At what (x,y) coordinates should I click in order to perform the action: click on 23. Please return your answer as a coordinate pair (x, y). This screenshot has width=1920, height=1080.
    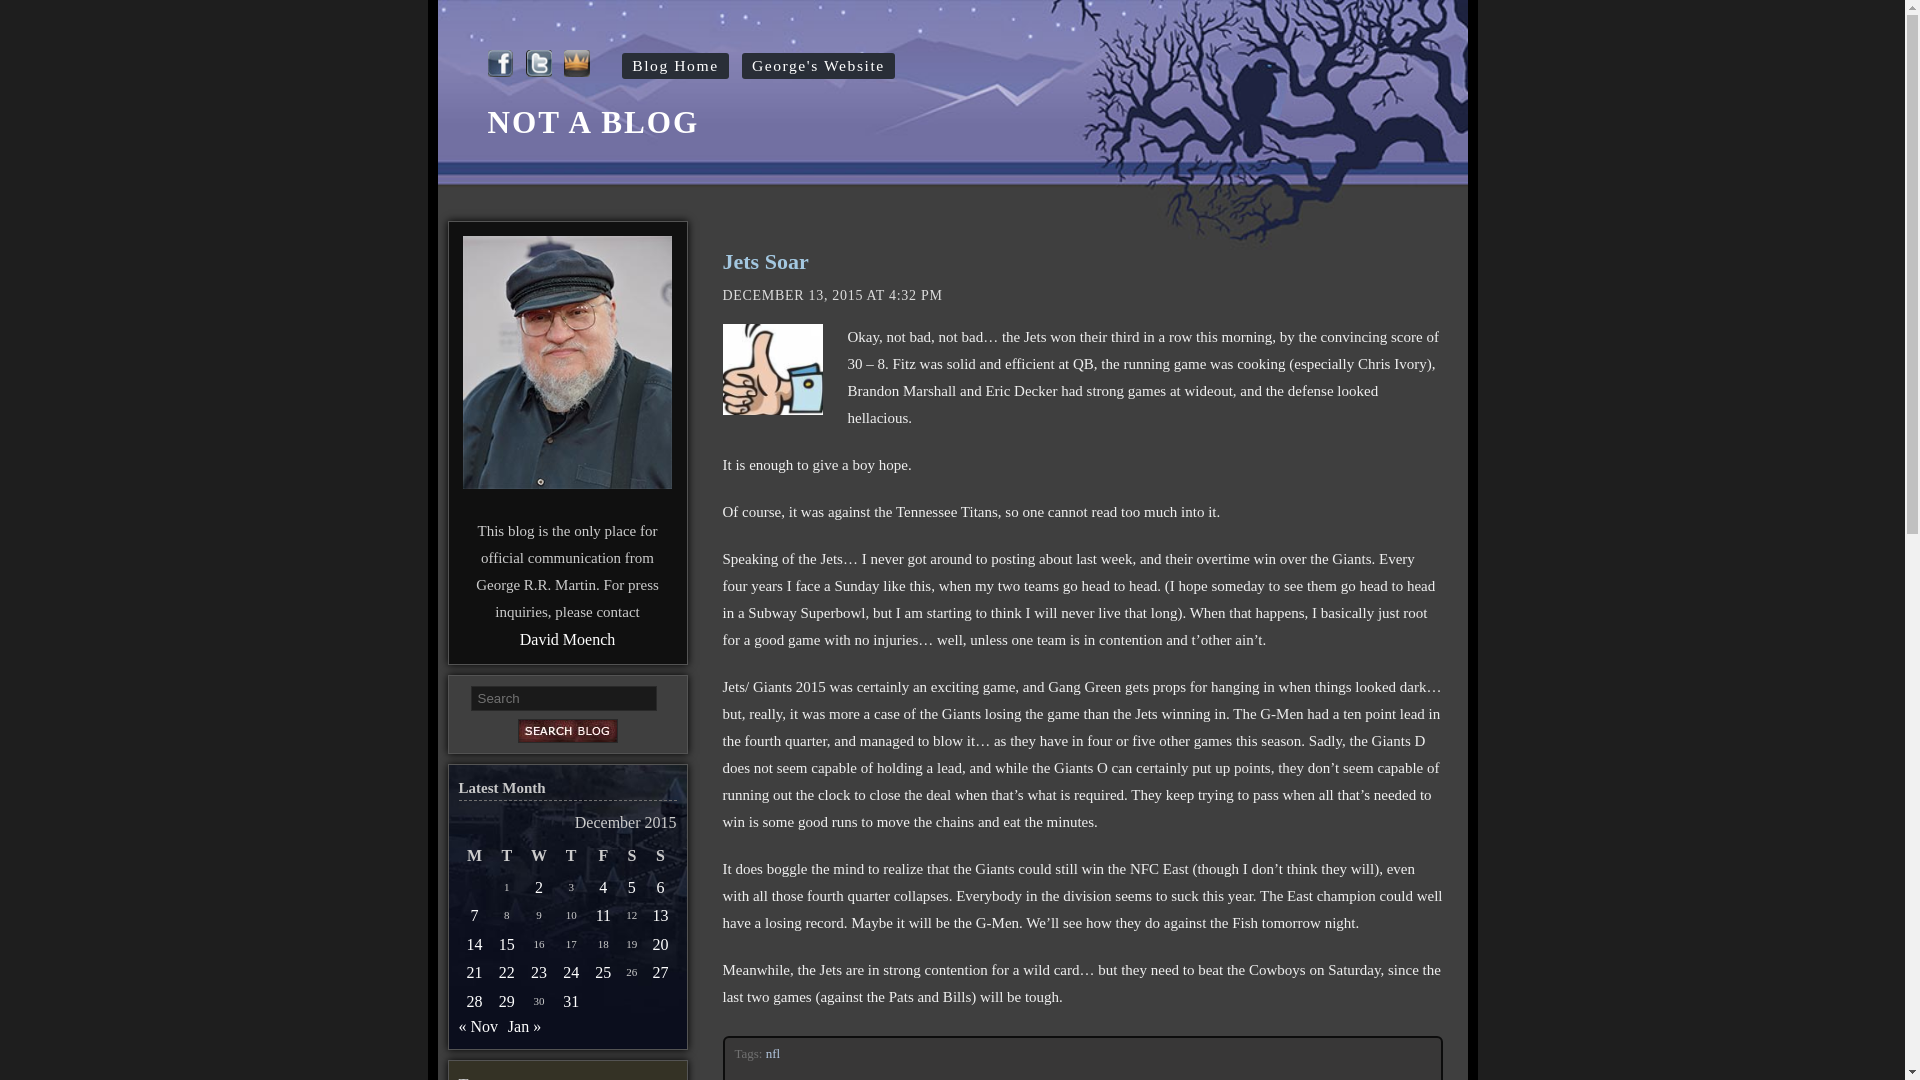
    Looking at the image, I should click on (539, 972).